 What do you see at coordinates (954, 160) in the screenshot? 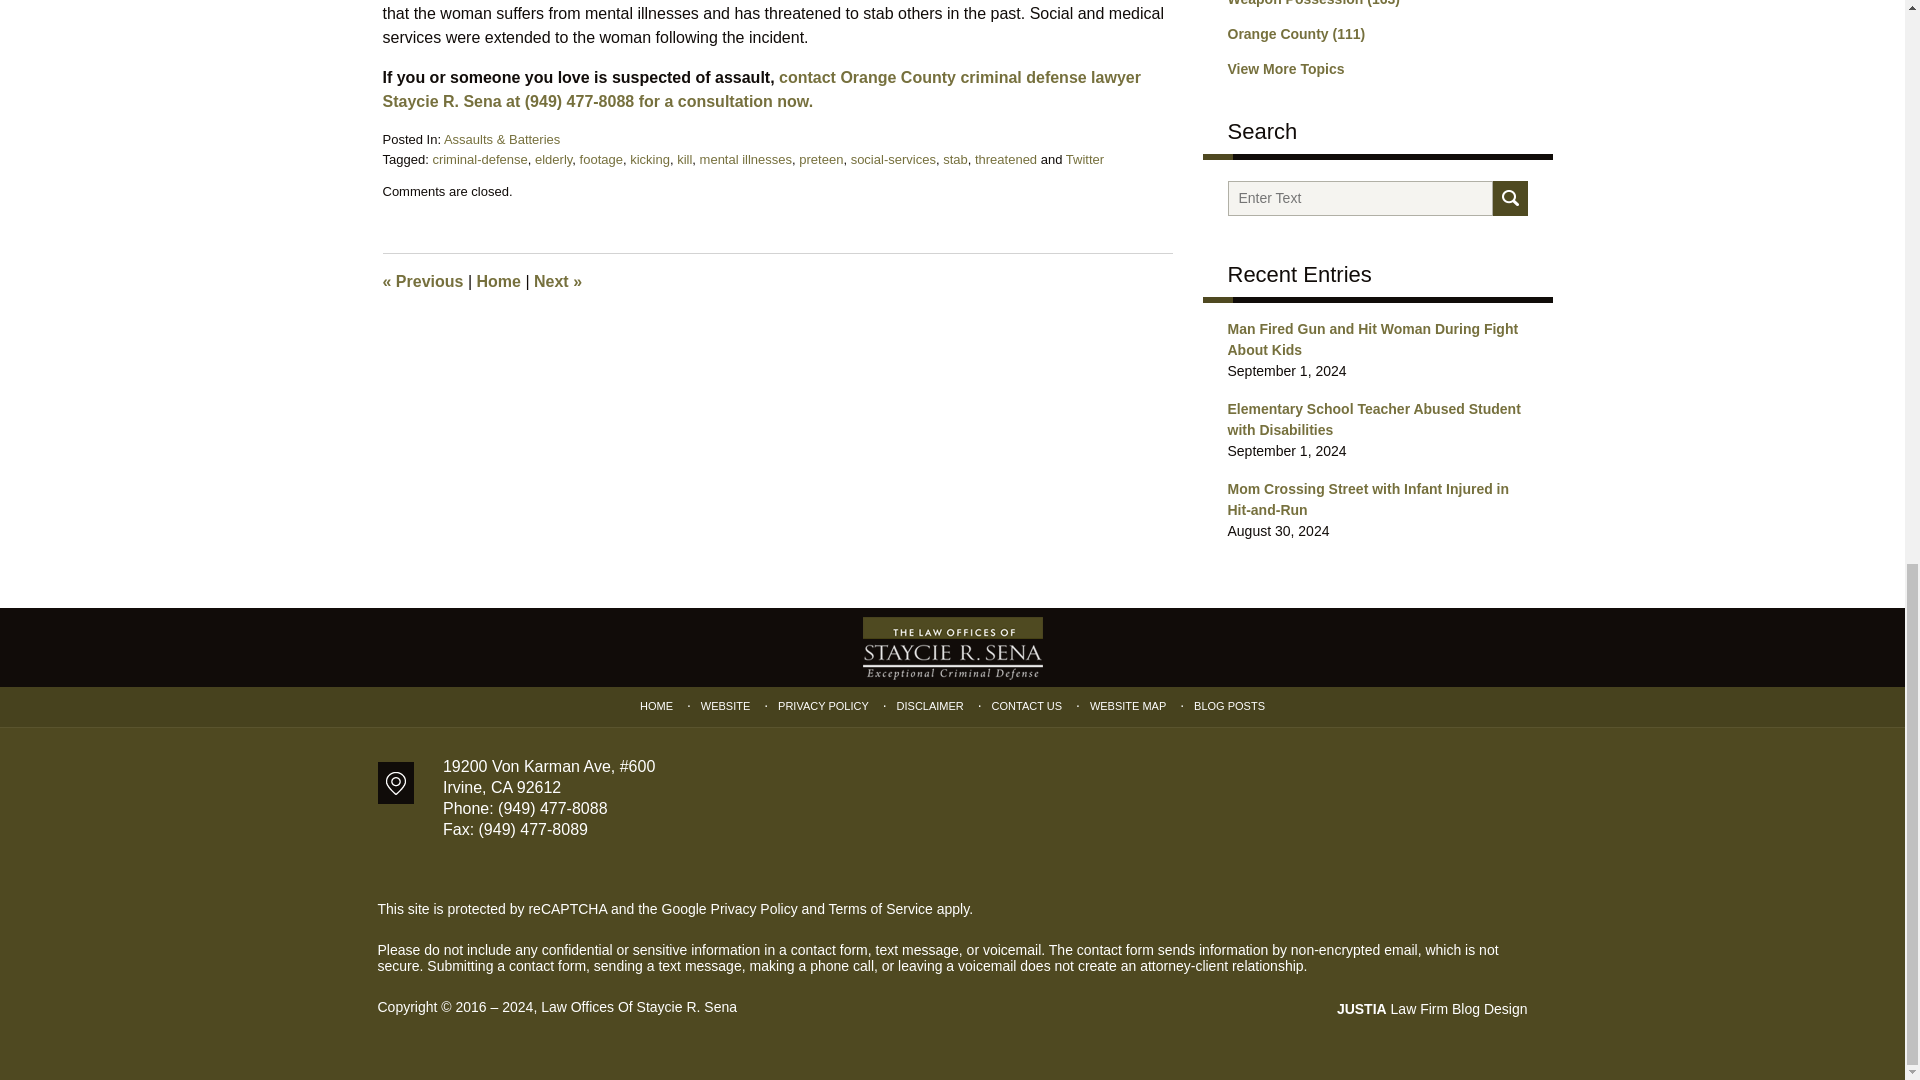
I see `View all posts tagged with stab` at bounding box center [954, 160].